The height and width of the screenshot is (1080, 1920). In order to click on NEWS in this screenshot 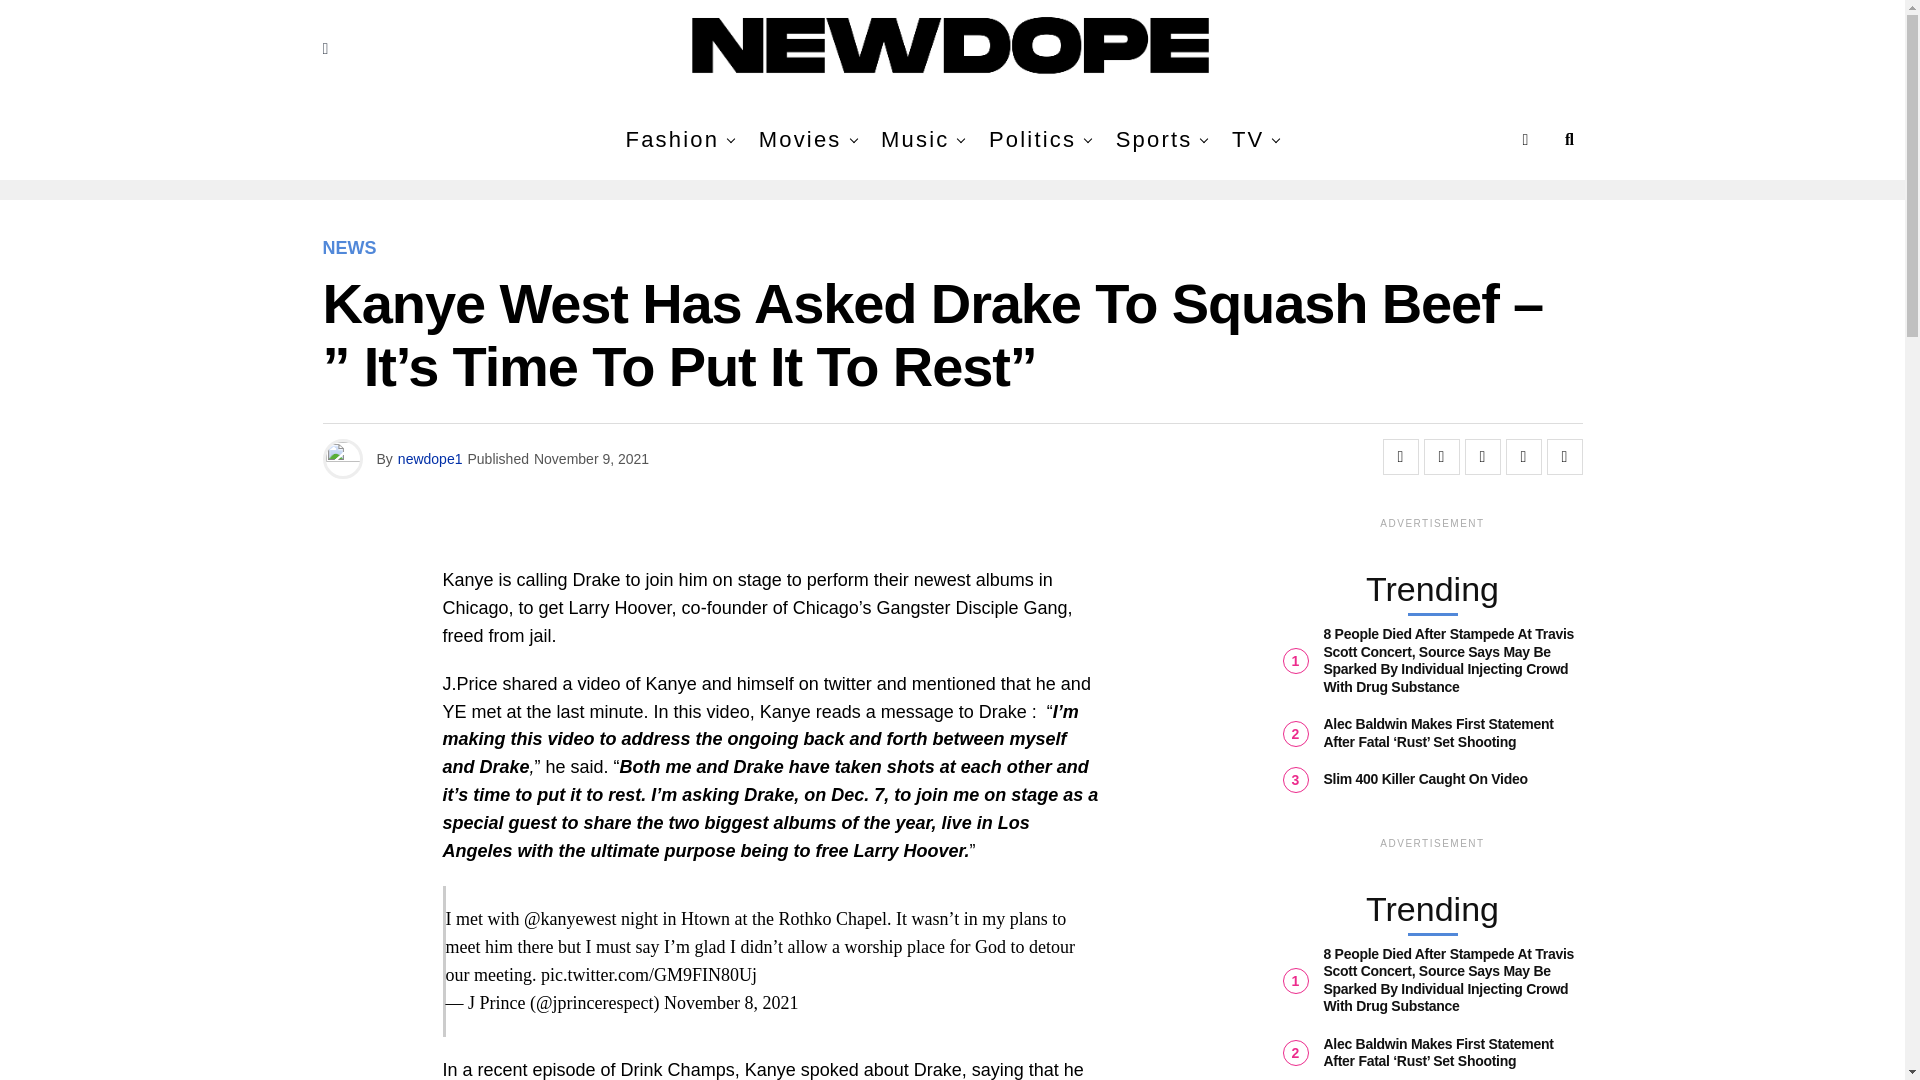, I will do `click(349, 248)`.